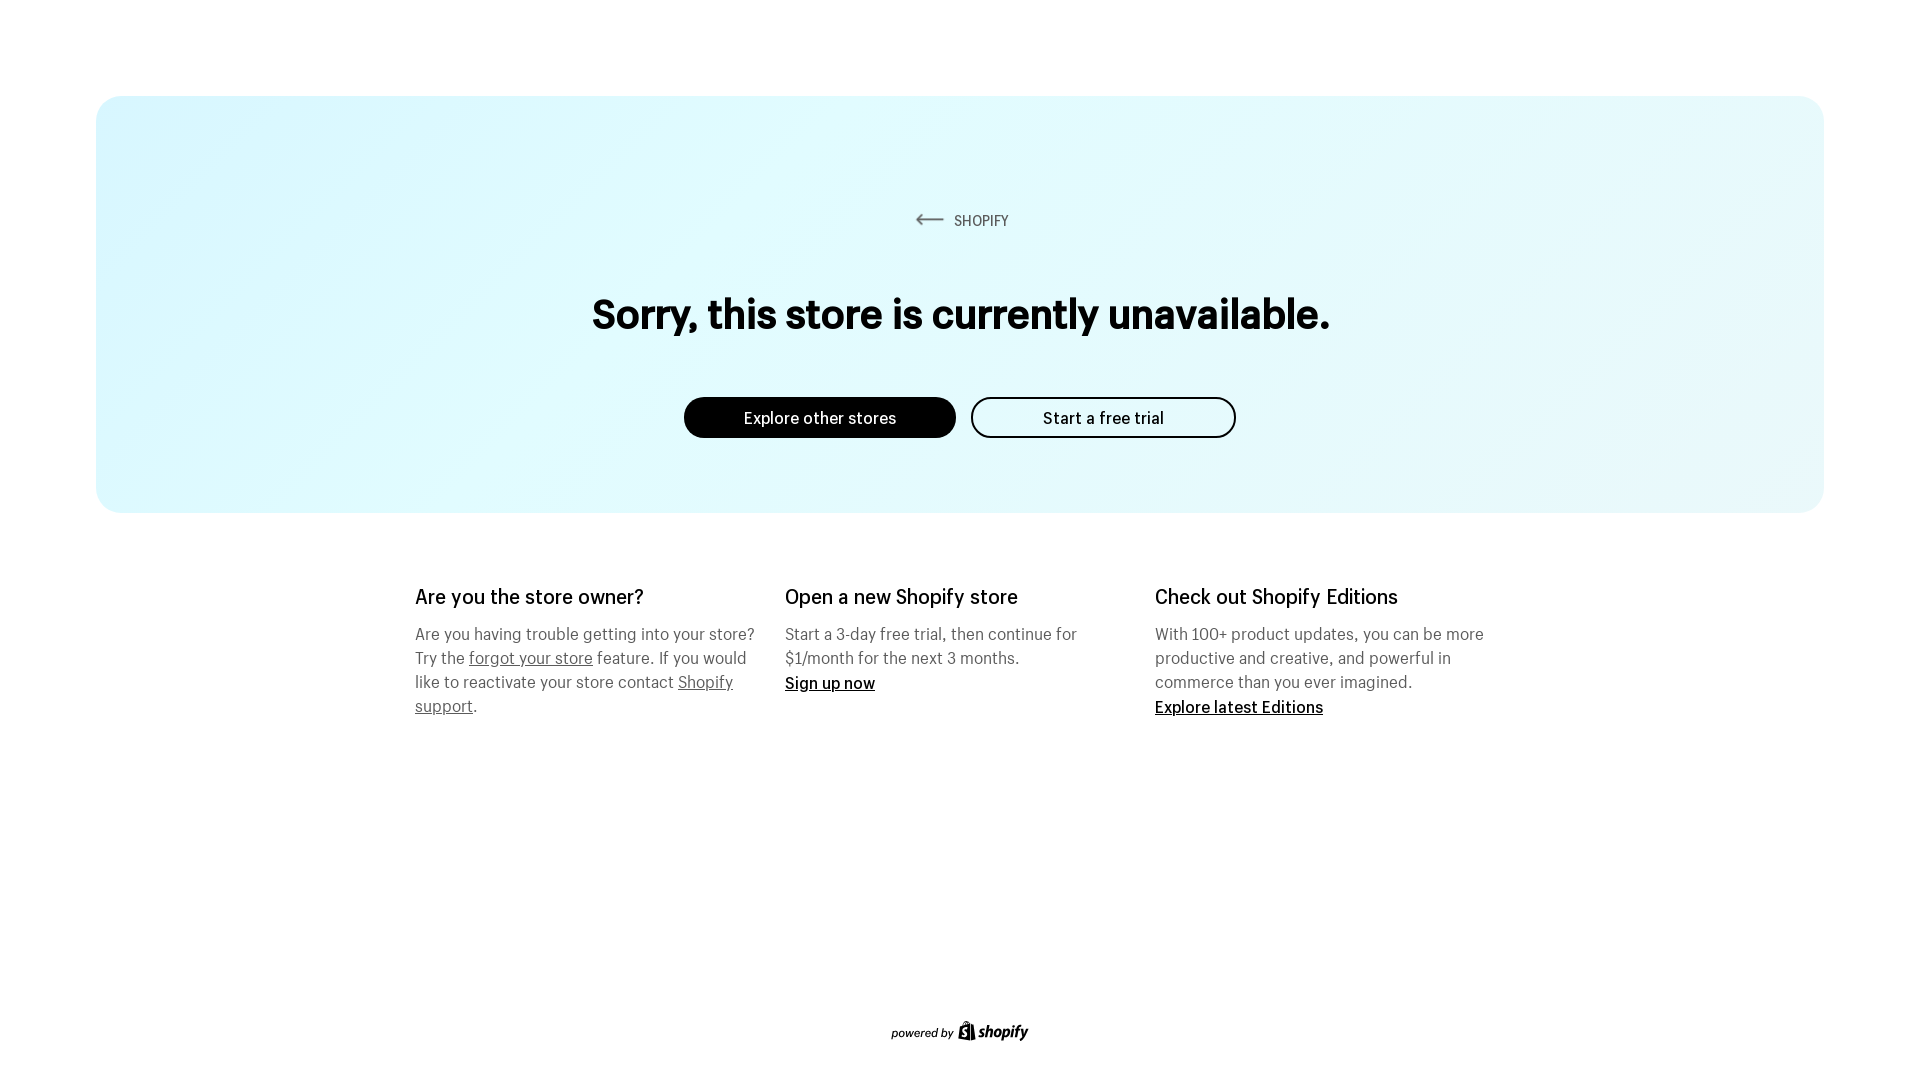 Image resolution: width=1920 pixels, height=1080 pixels. What do you see at coordinates (830, 682) in the screenshot?
I see `Sign up now` at bounding box center [830, 682].